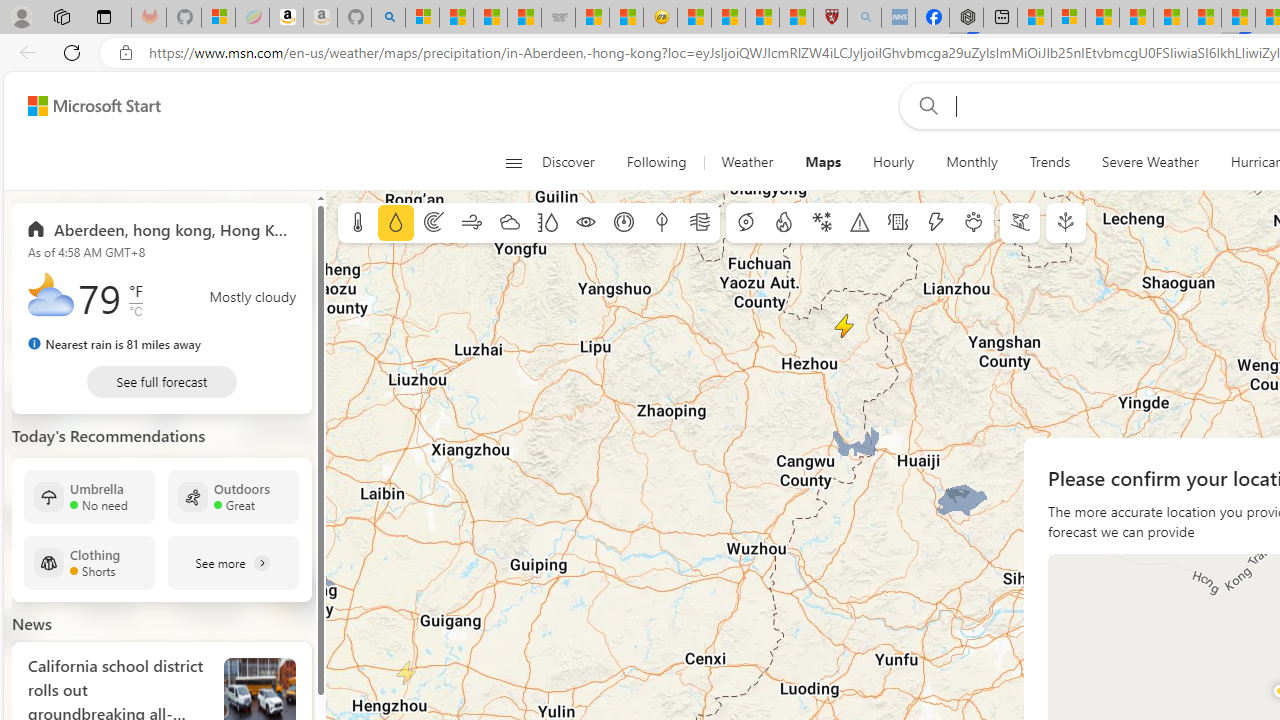 The image size is (1280, 720). What do you see at coordinates (524, 18) in the screenshot?
I see `Stocks - MSN` at bounding box center [524, 18].